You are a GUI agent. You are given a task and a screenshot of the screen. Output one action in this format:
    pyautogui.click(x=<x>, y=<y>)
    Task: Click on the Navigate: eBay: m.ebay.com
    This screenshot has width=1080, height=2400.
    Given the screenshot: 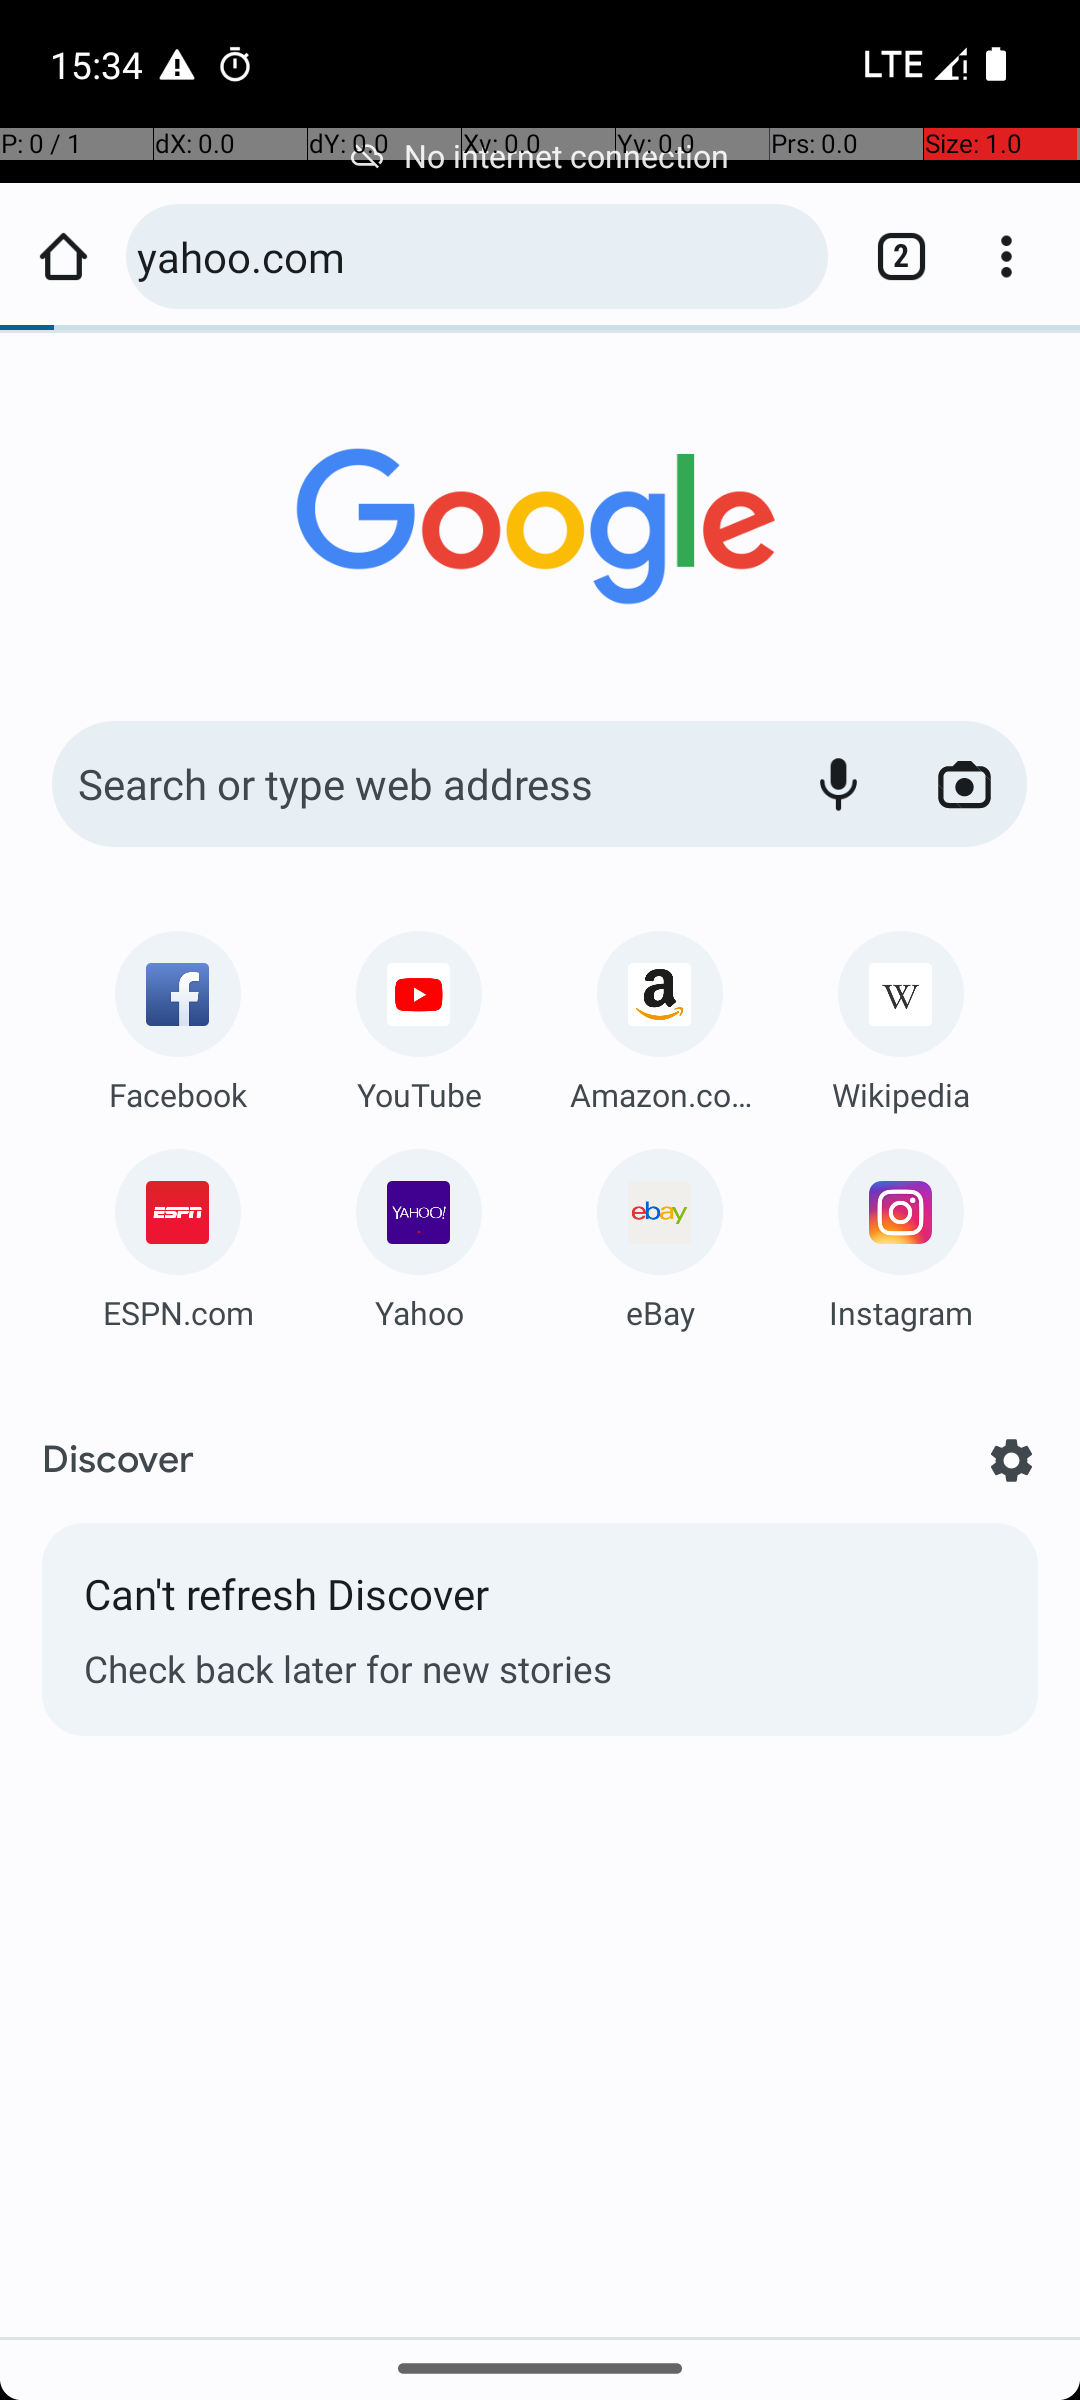 What is the action you would take?
    pyautogui.click(x=660, y=1232)
    